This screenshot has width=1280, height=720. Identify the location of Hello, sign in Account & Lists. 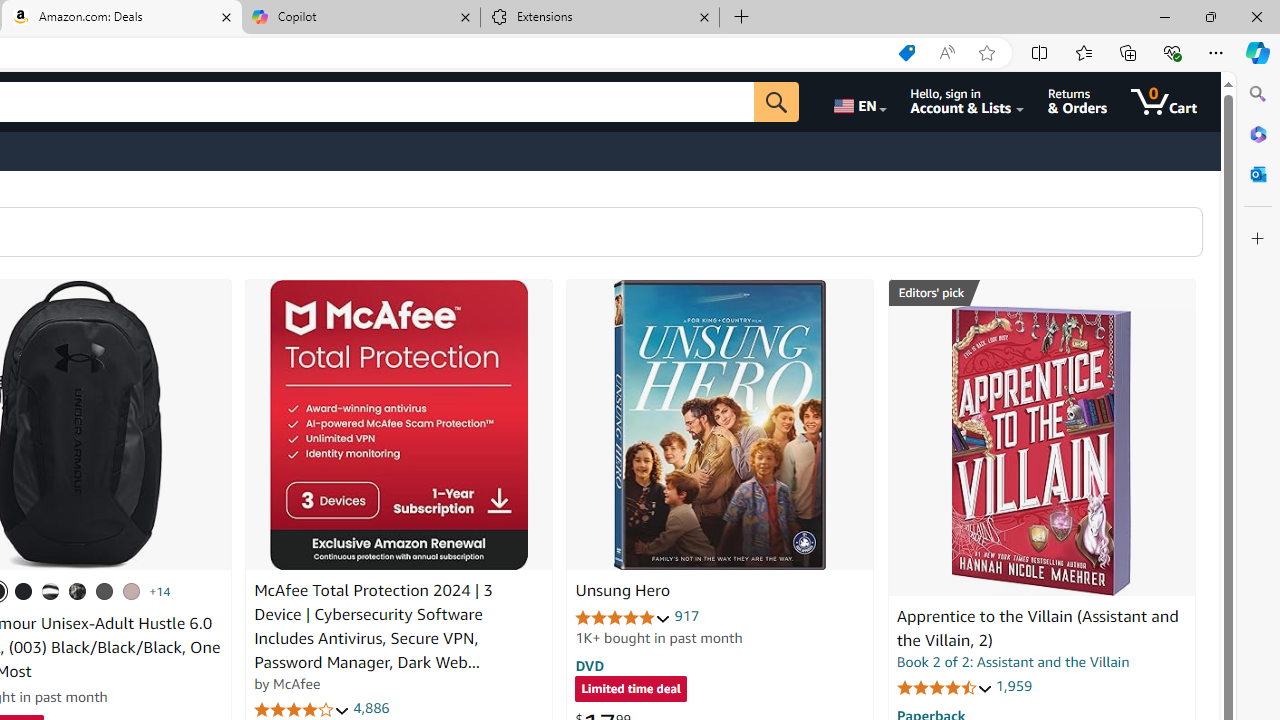
(968, 102).